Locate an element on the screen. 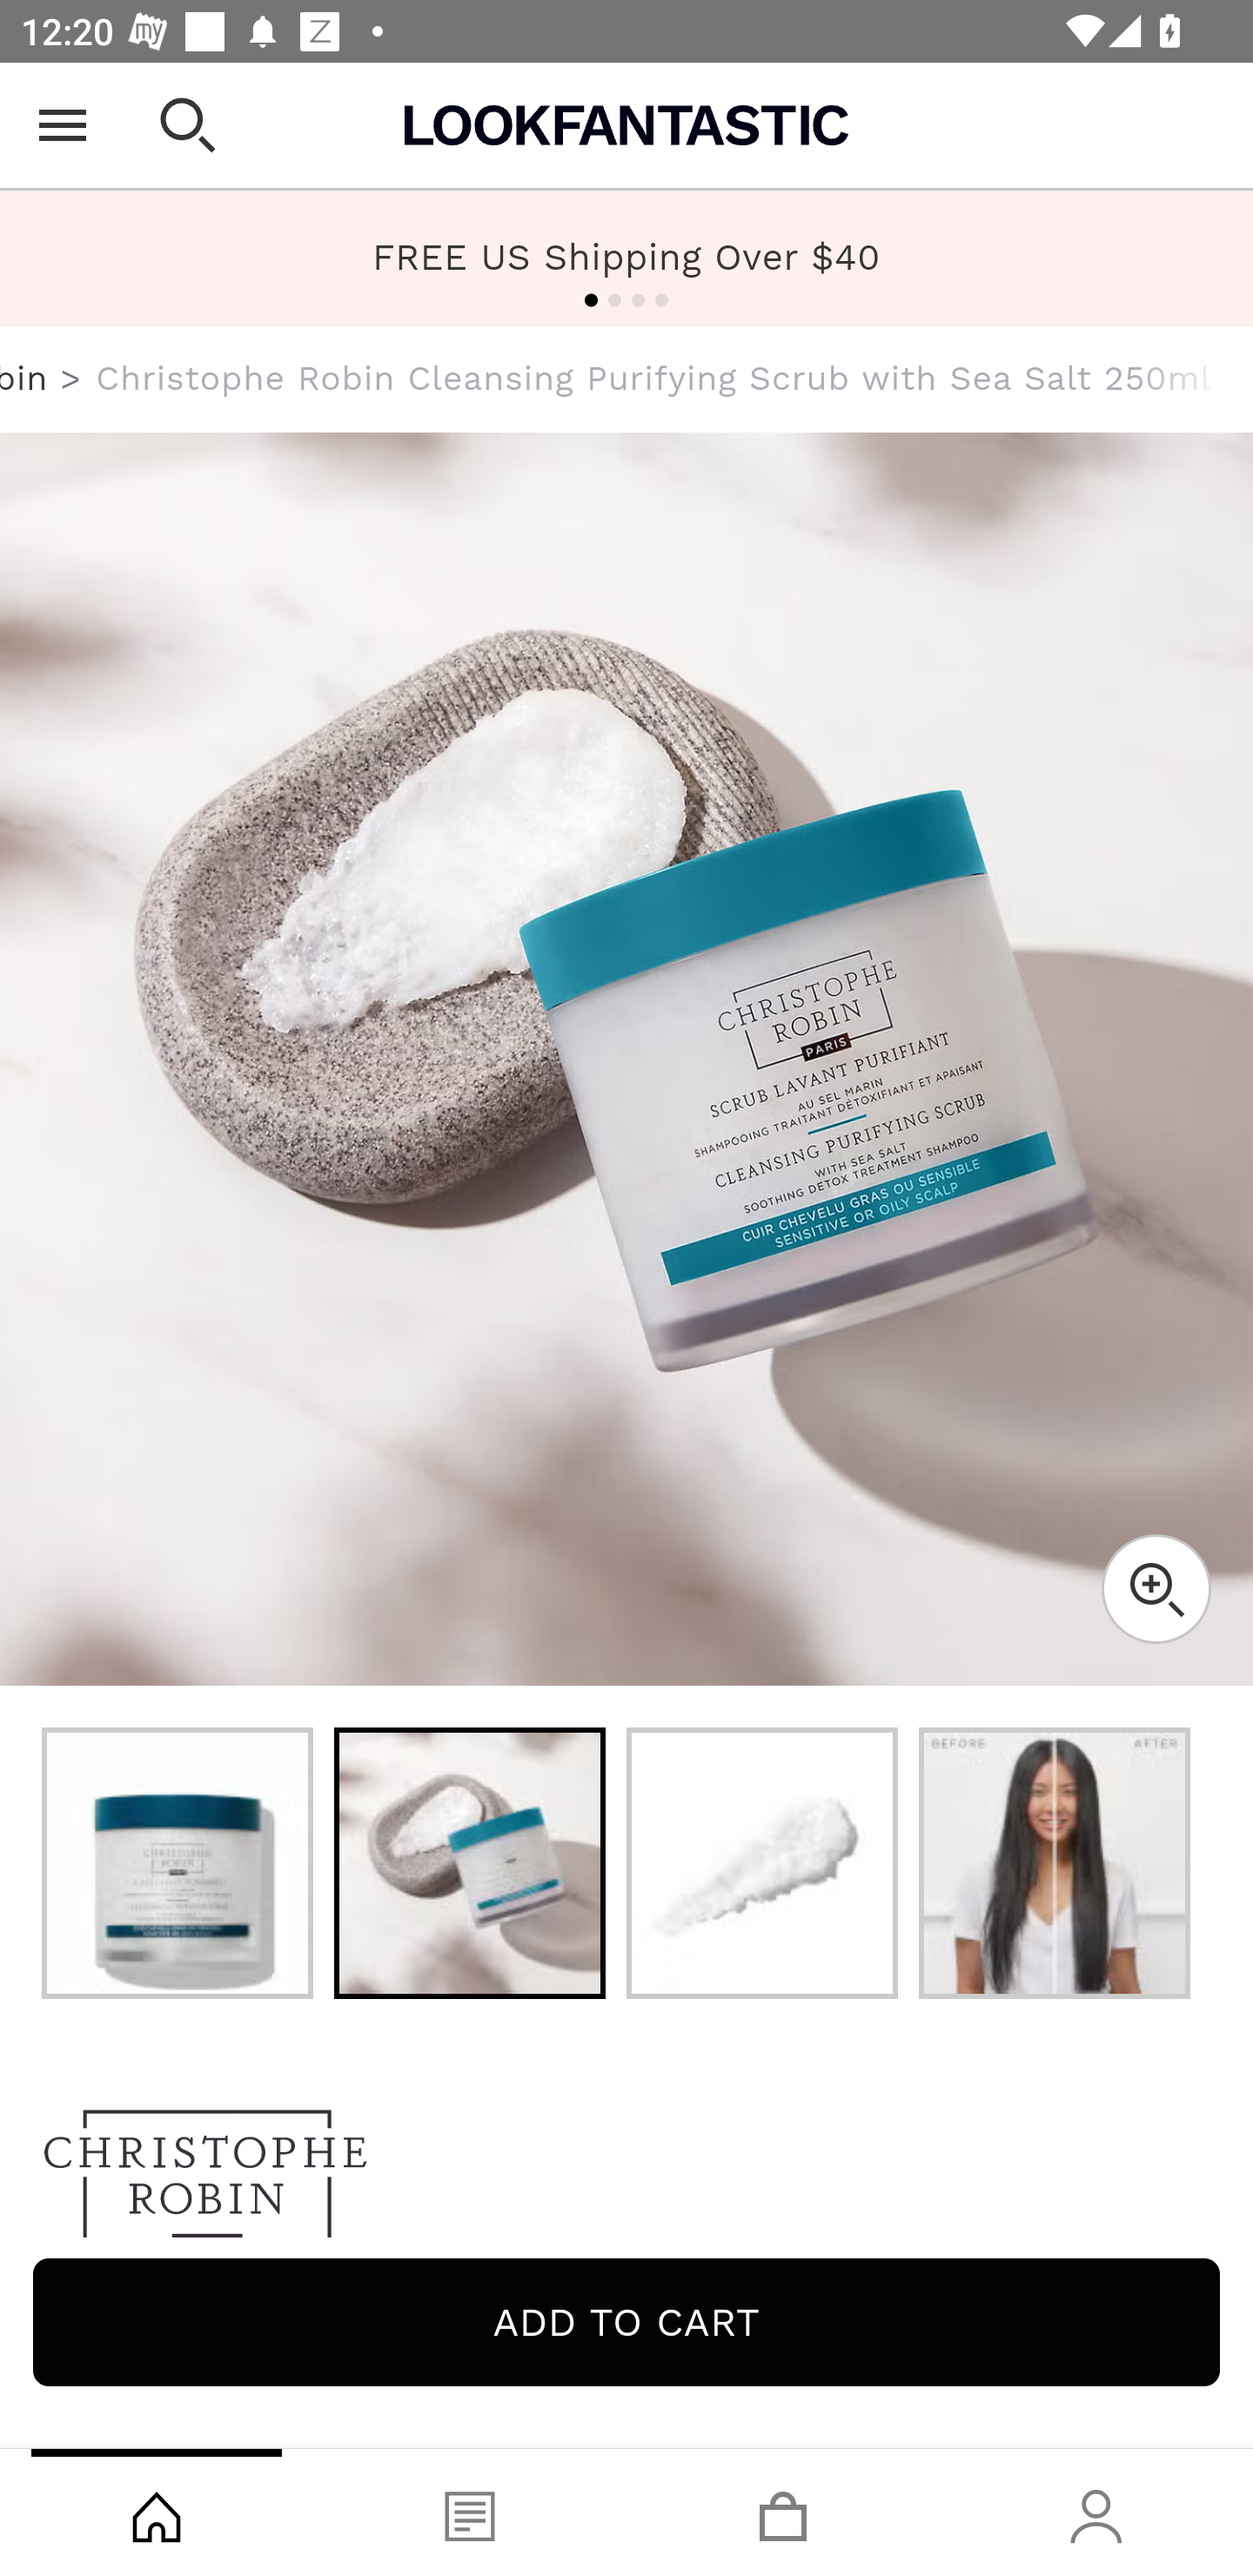 The image size is (1253, 2576). Shop, tab, 1 of 4 is located at coordinates (157, 2512).